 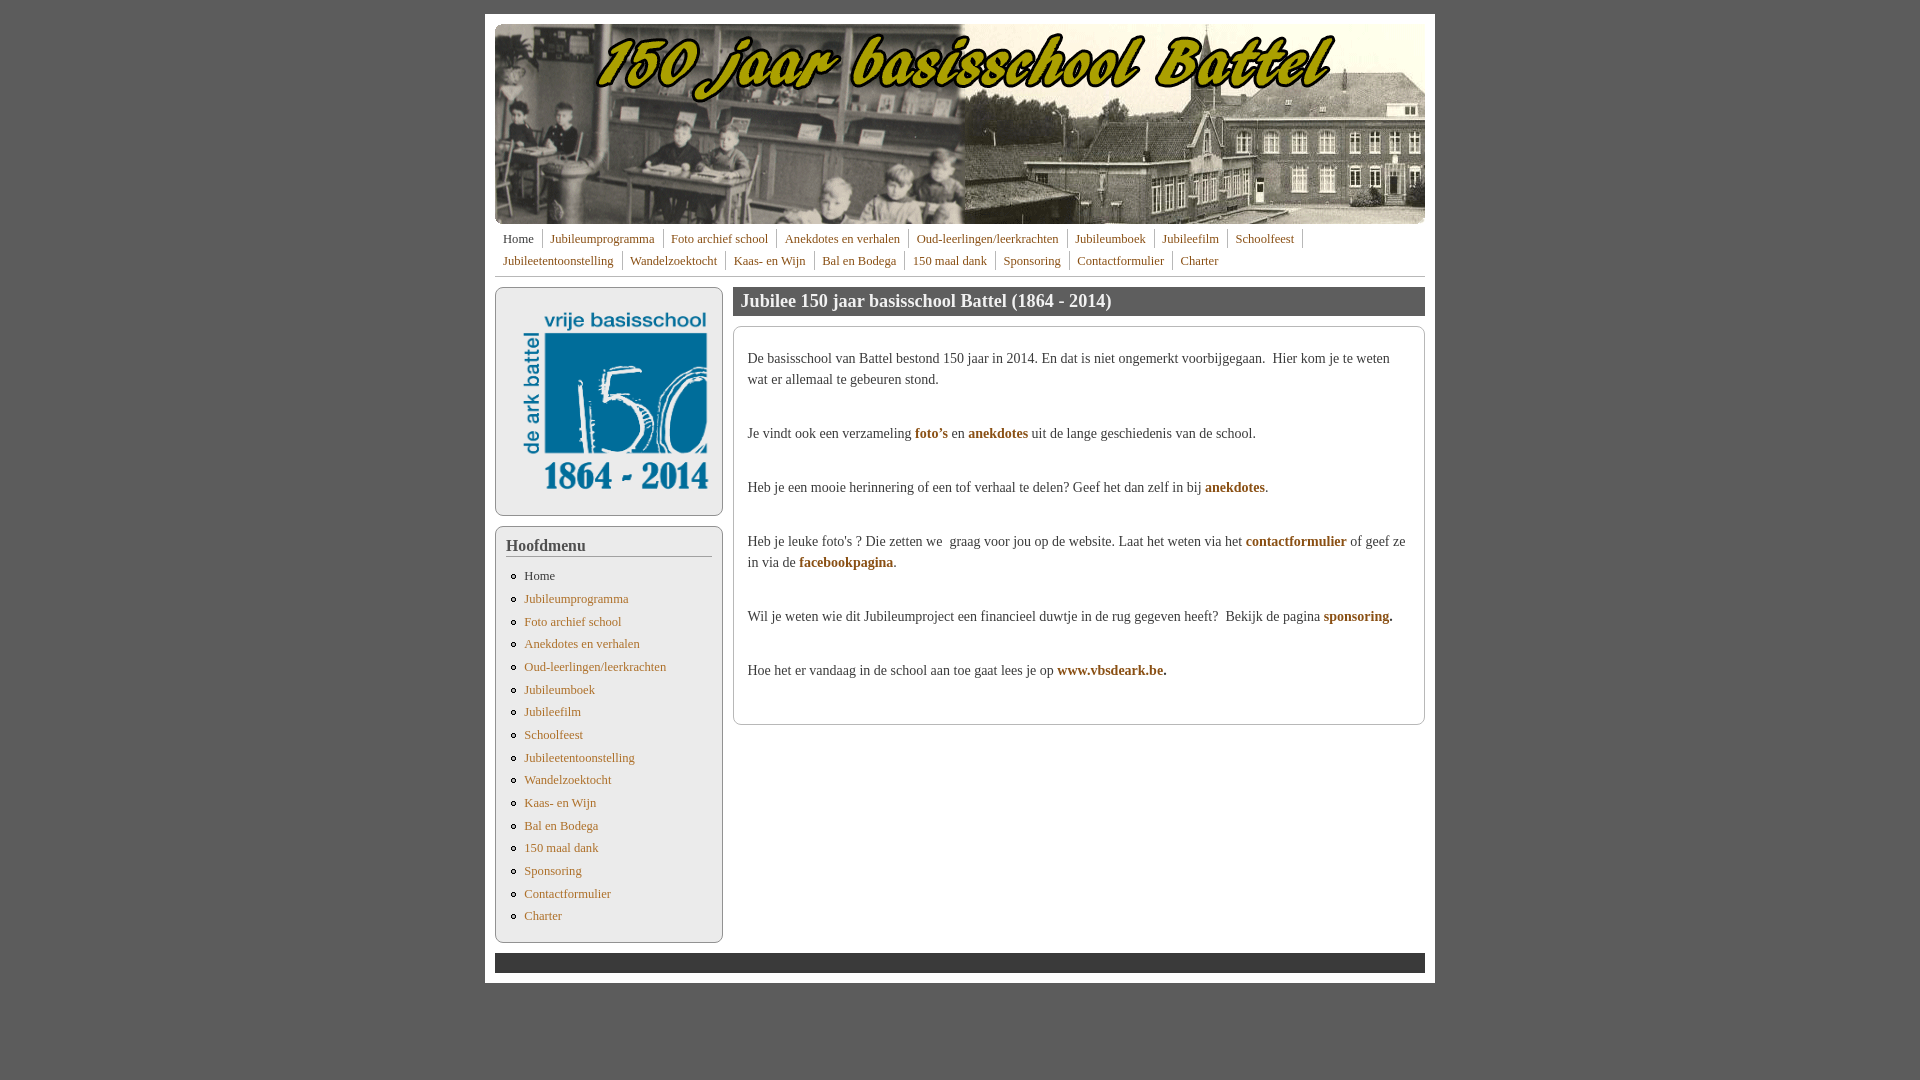 What do you see at coordinates (554, 735) in the screenshot?
I see `Schoolfeest` at bounding box center [554, 735].